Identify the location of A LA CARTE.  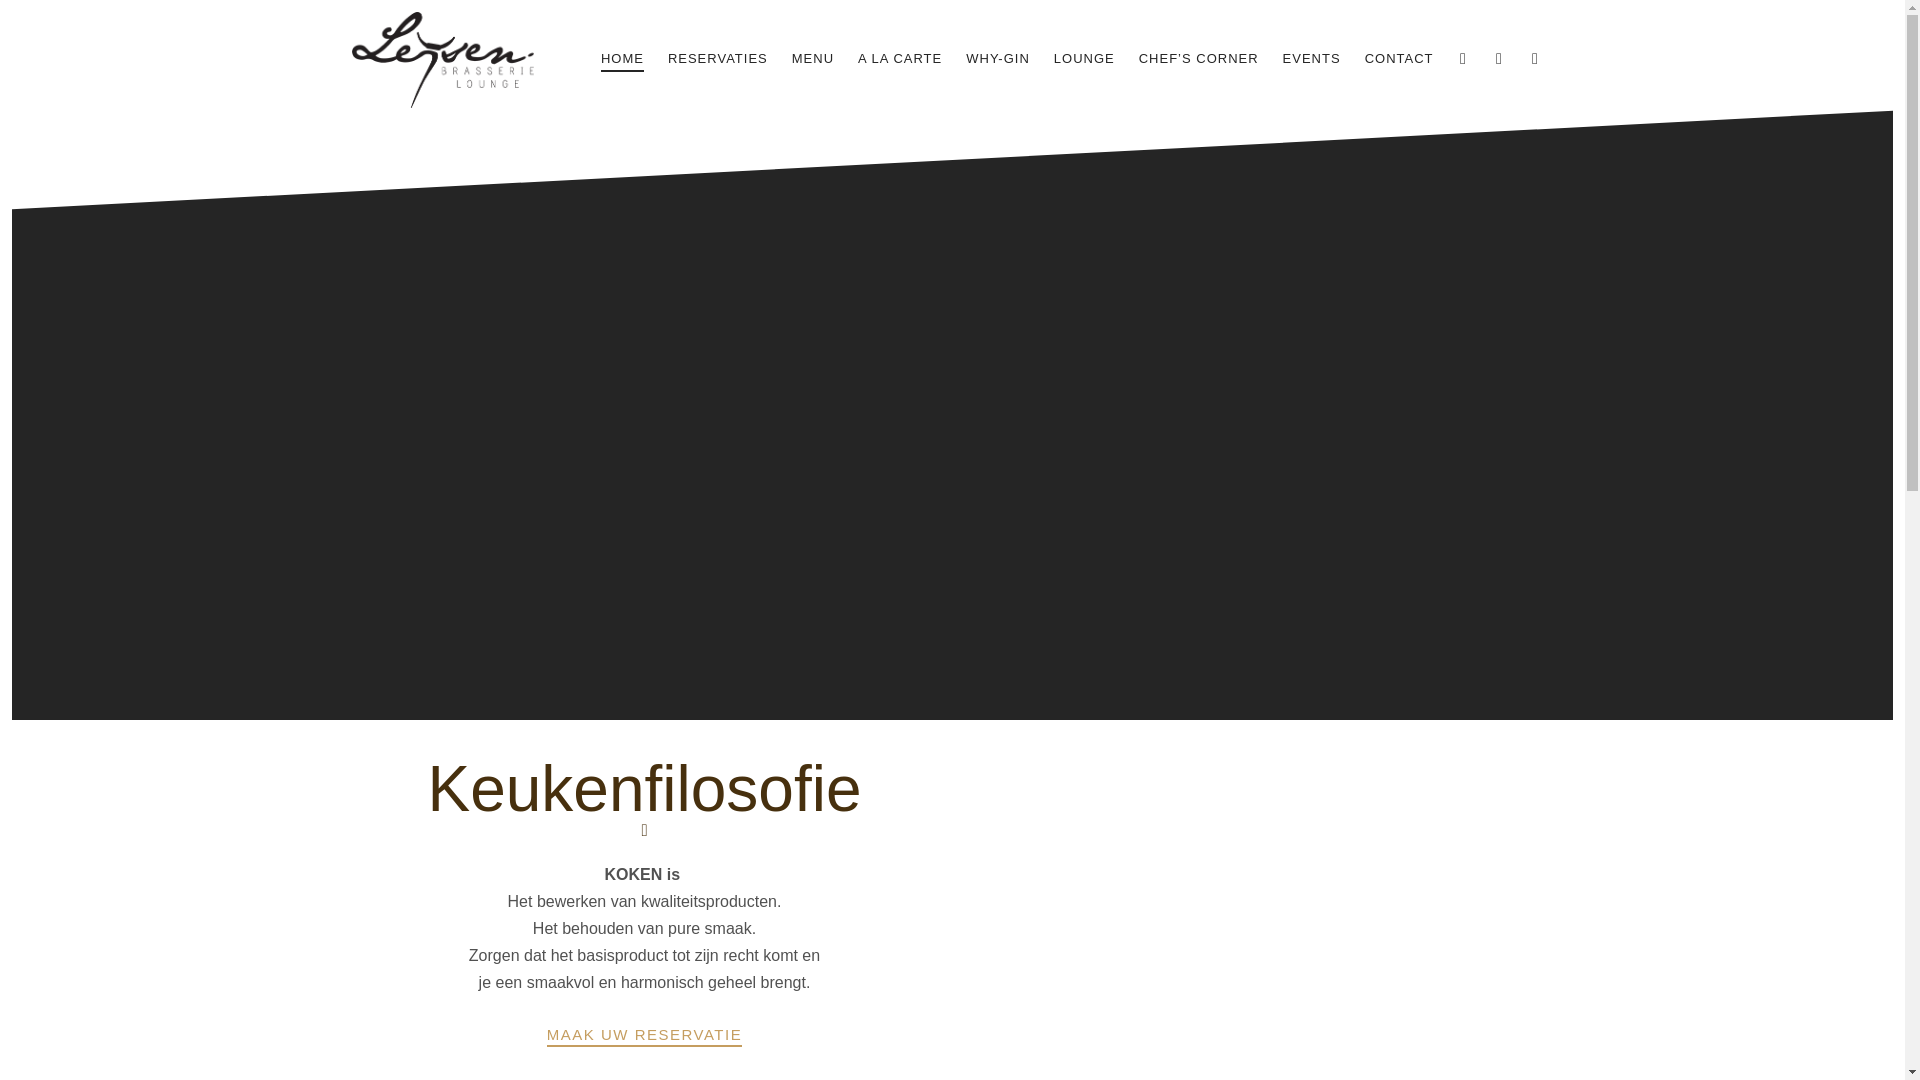
(900, 59).